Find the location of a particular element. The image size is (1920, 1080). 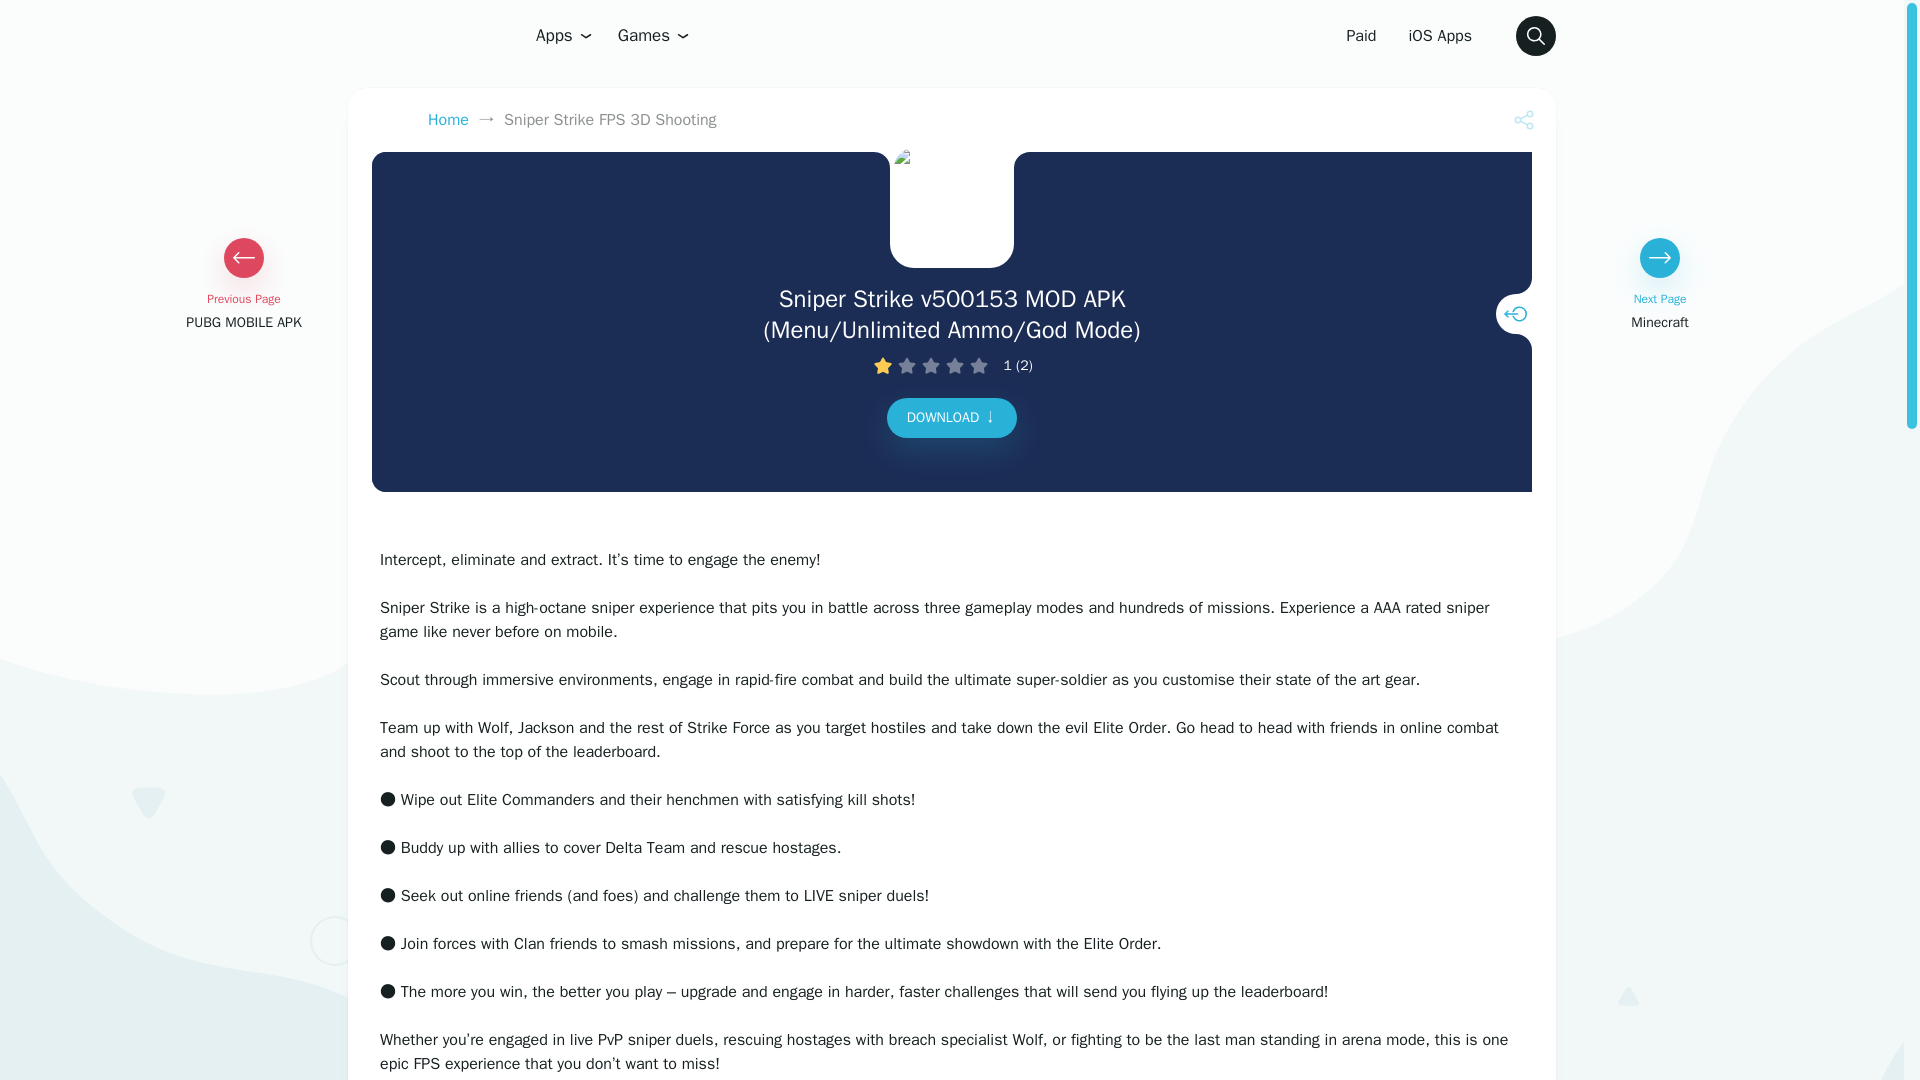

APKOMTK.COM is located at coordinates (404, 36).